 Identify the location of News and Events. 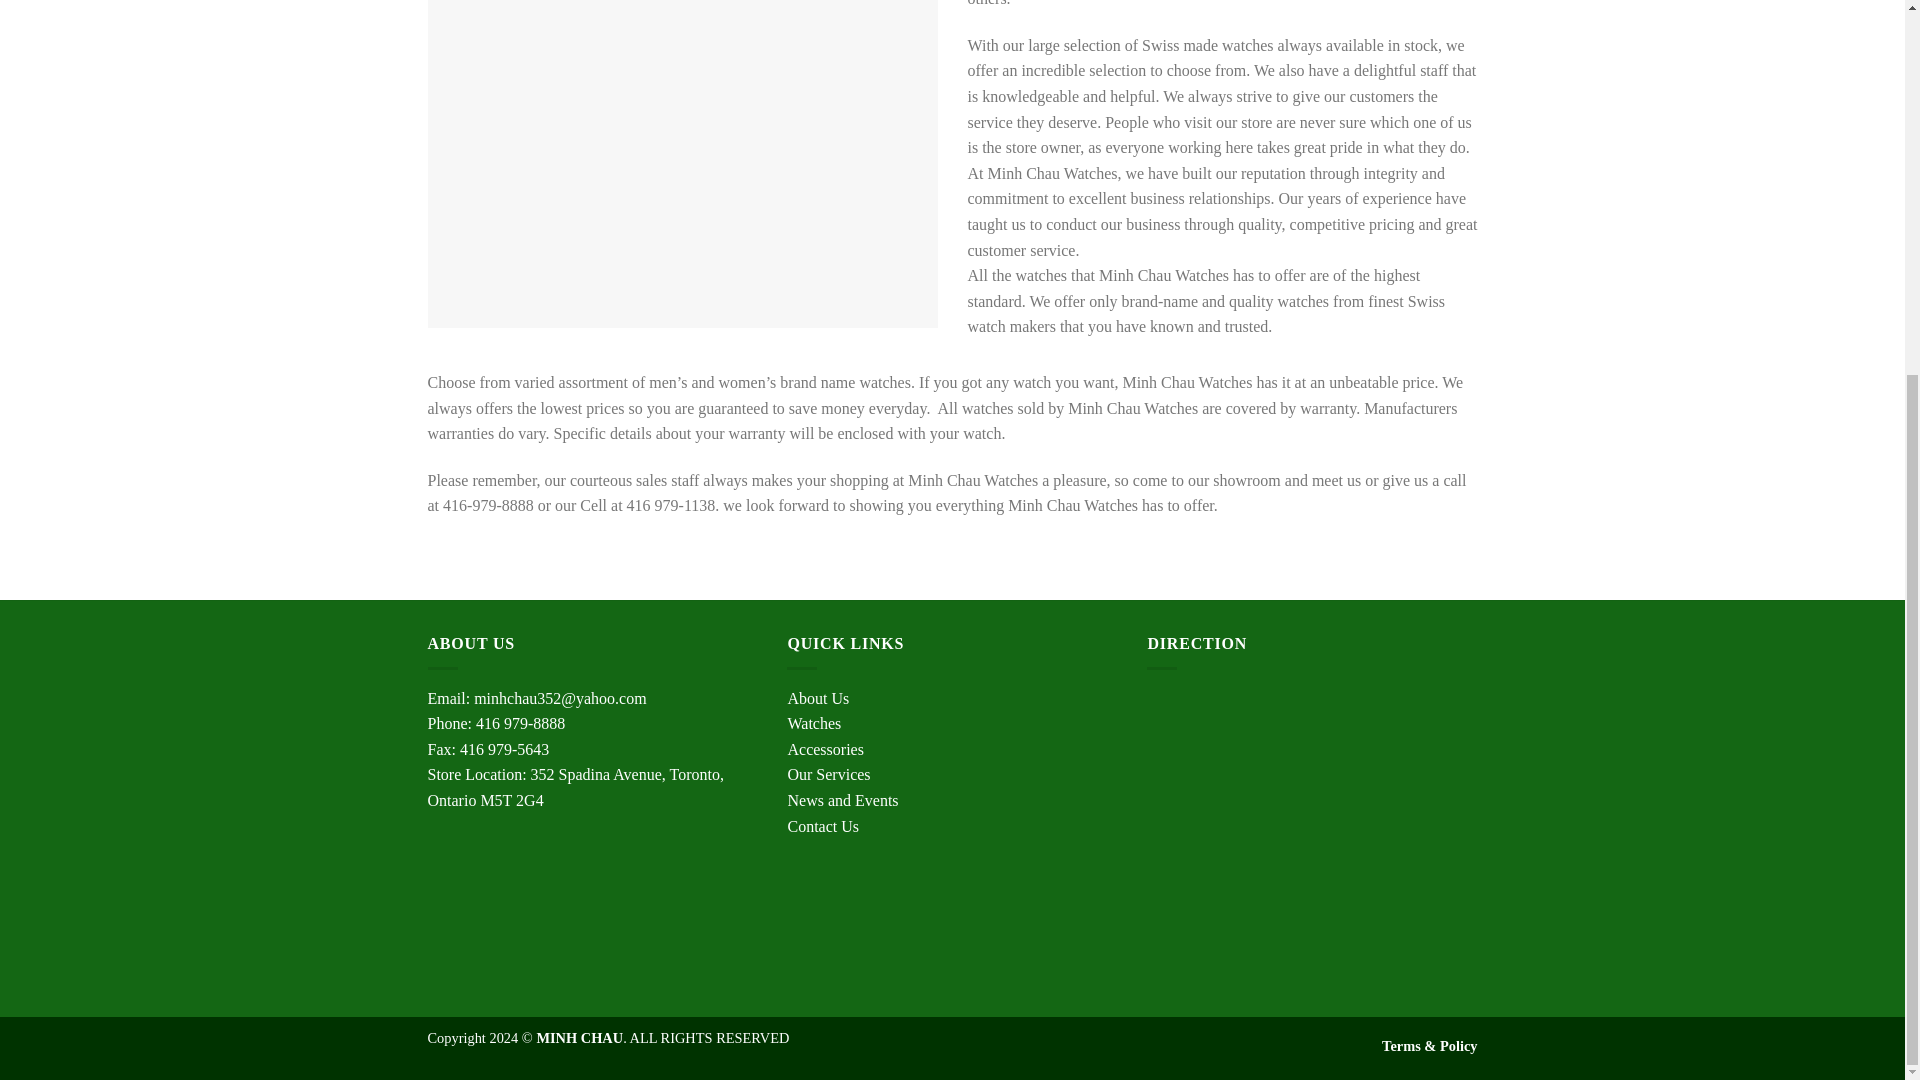
(842, 800).